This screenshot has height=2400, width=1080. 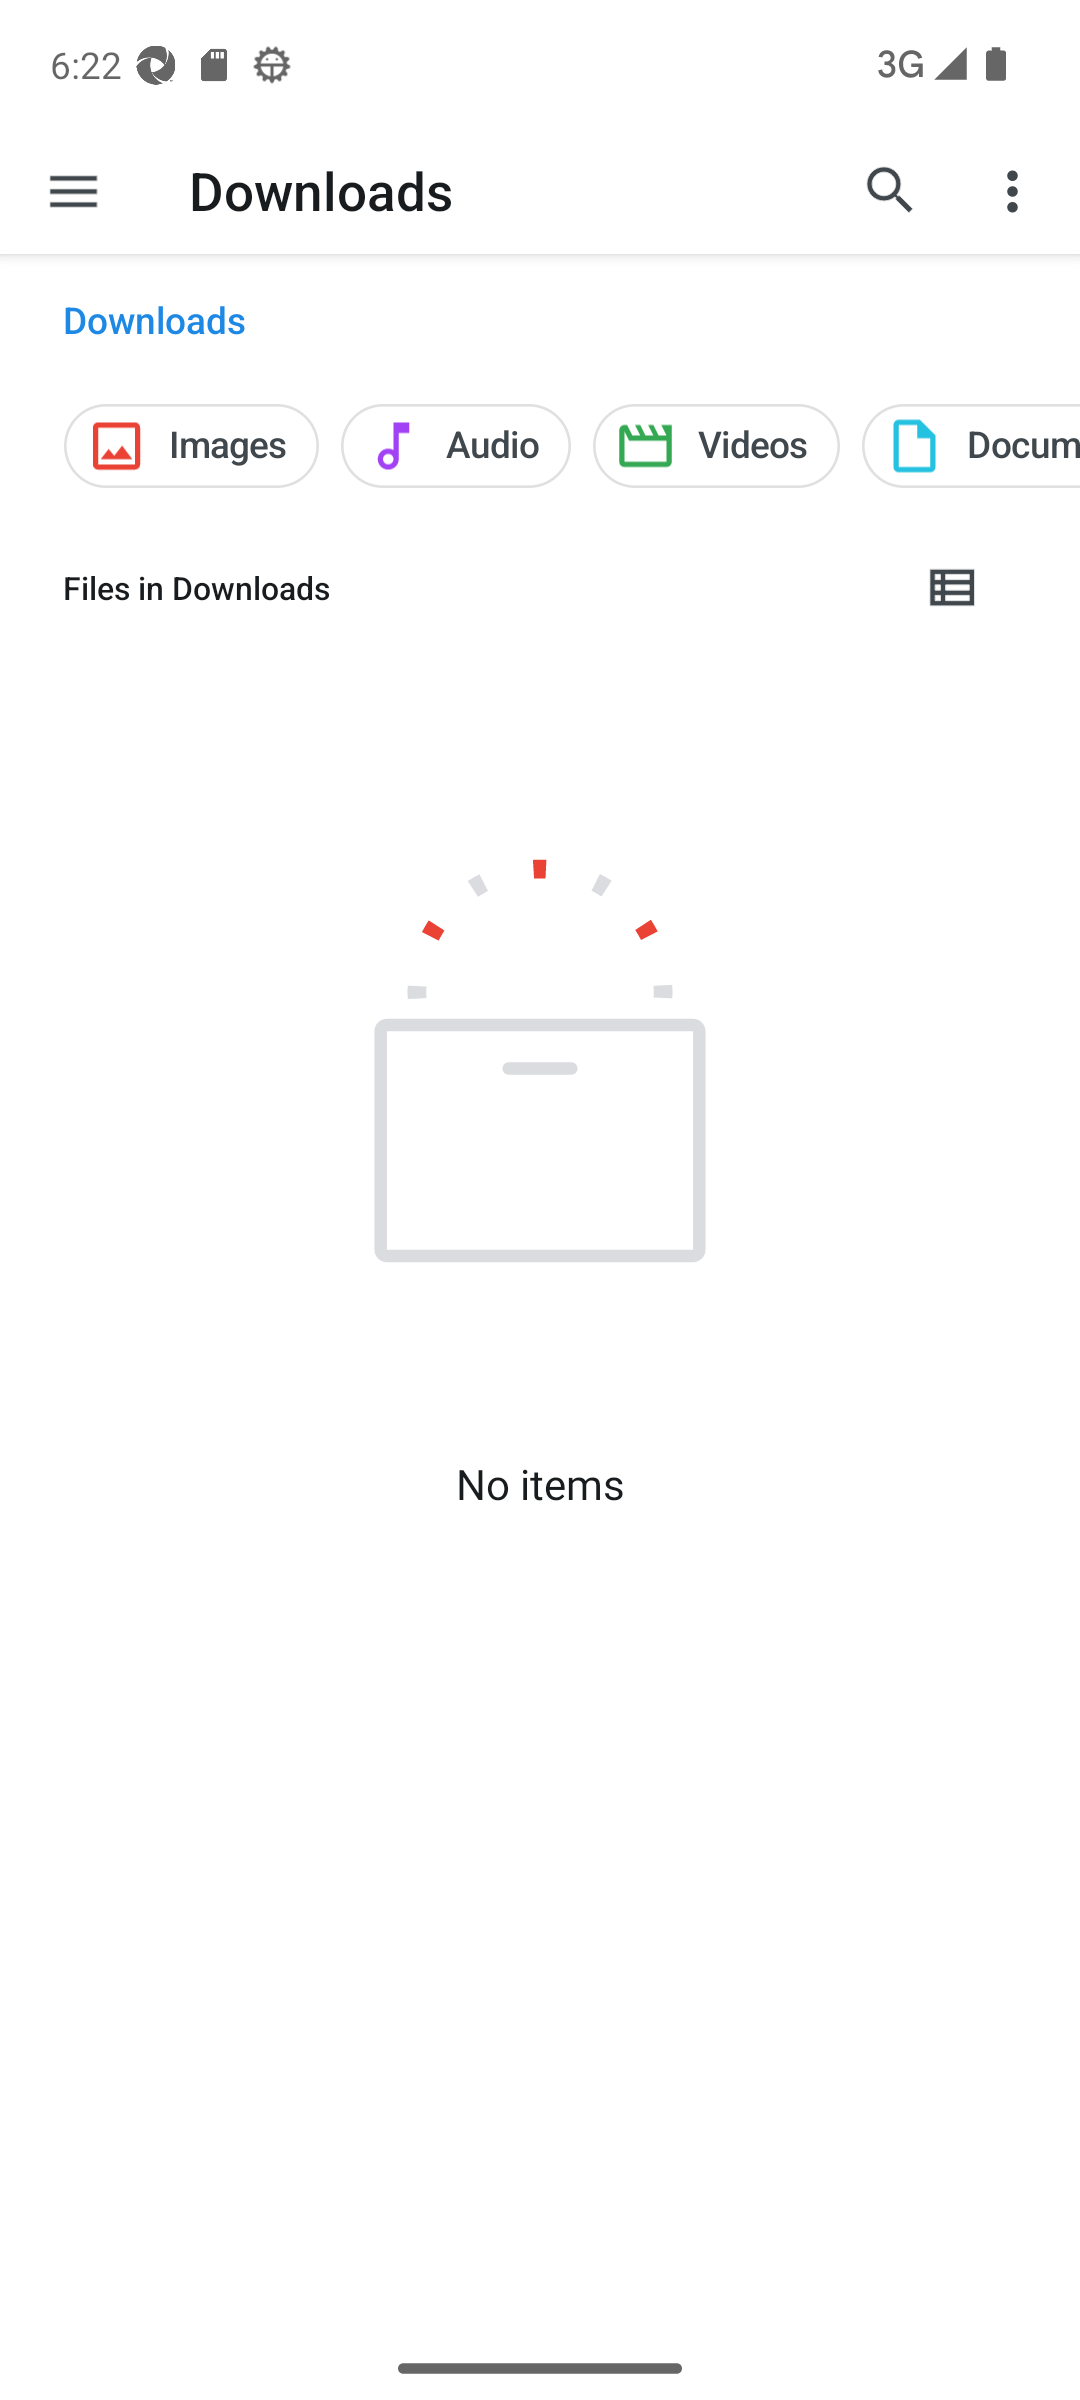 I want to click on Show roots, so click(x=73, y=190).